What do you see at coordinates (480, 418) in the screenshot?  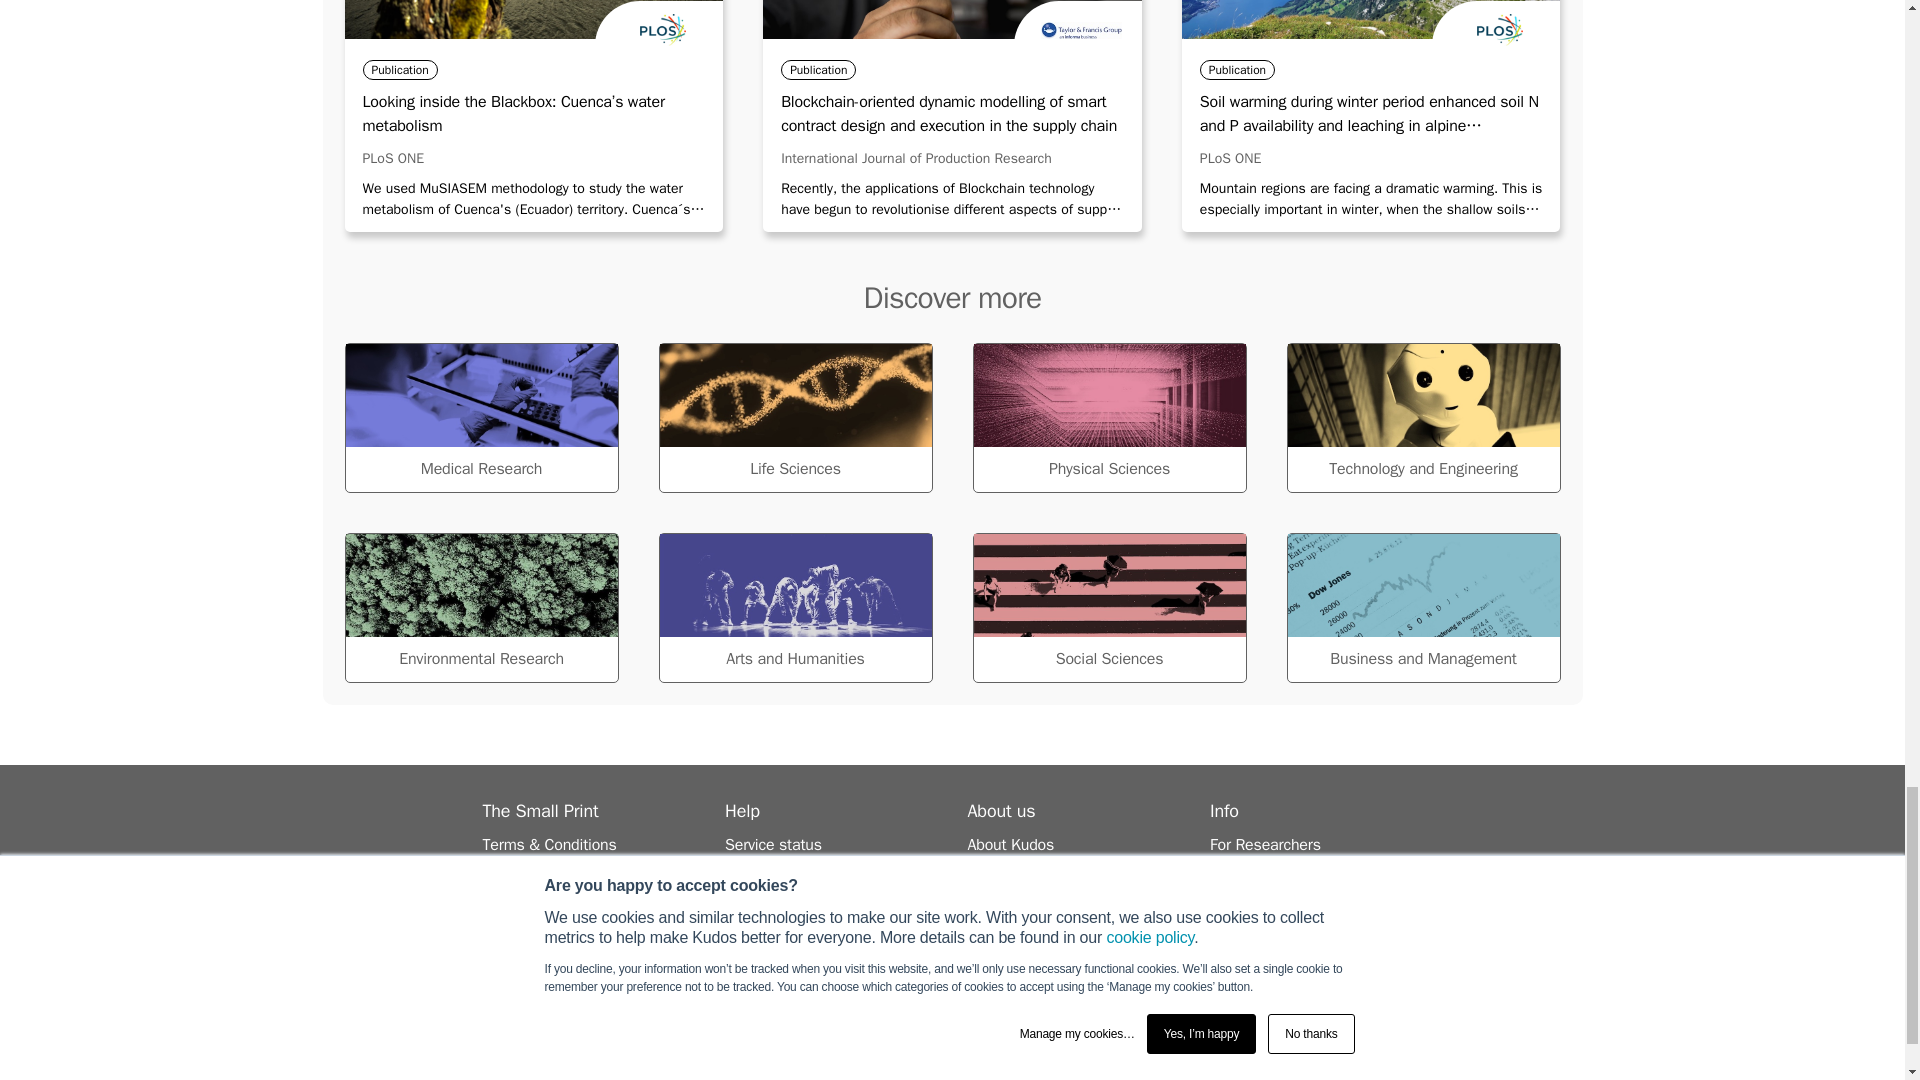 I see `Medical Research` at bounding box center [480, 418].